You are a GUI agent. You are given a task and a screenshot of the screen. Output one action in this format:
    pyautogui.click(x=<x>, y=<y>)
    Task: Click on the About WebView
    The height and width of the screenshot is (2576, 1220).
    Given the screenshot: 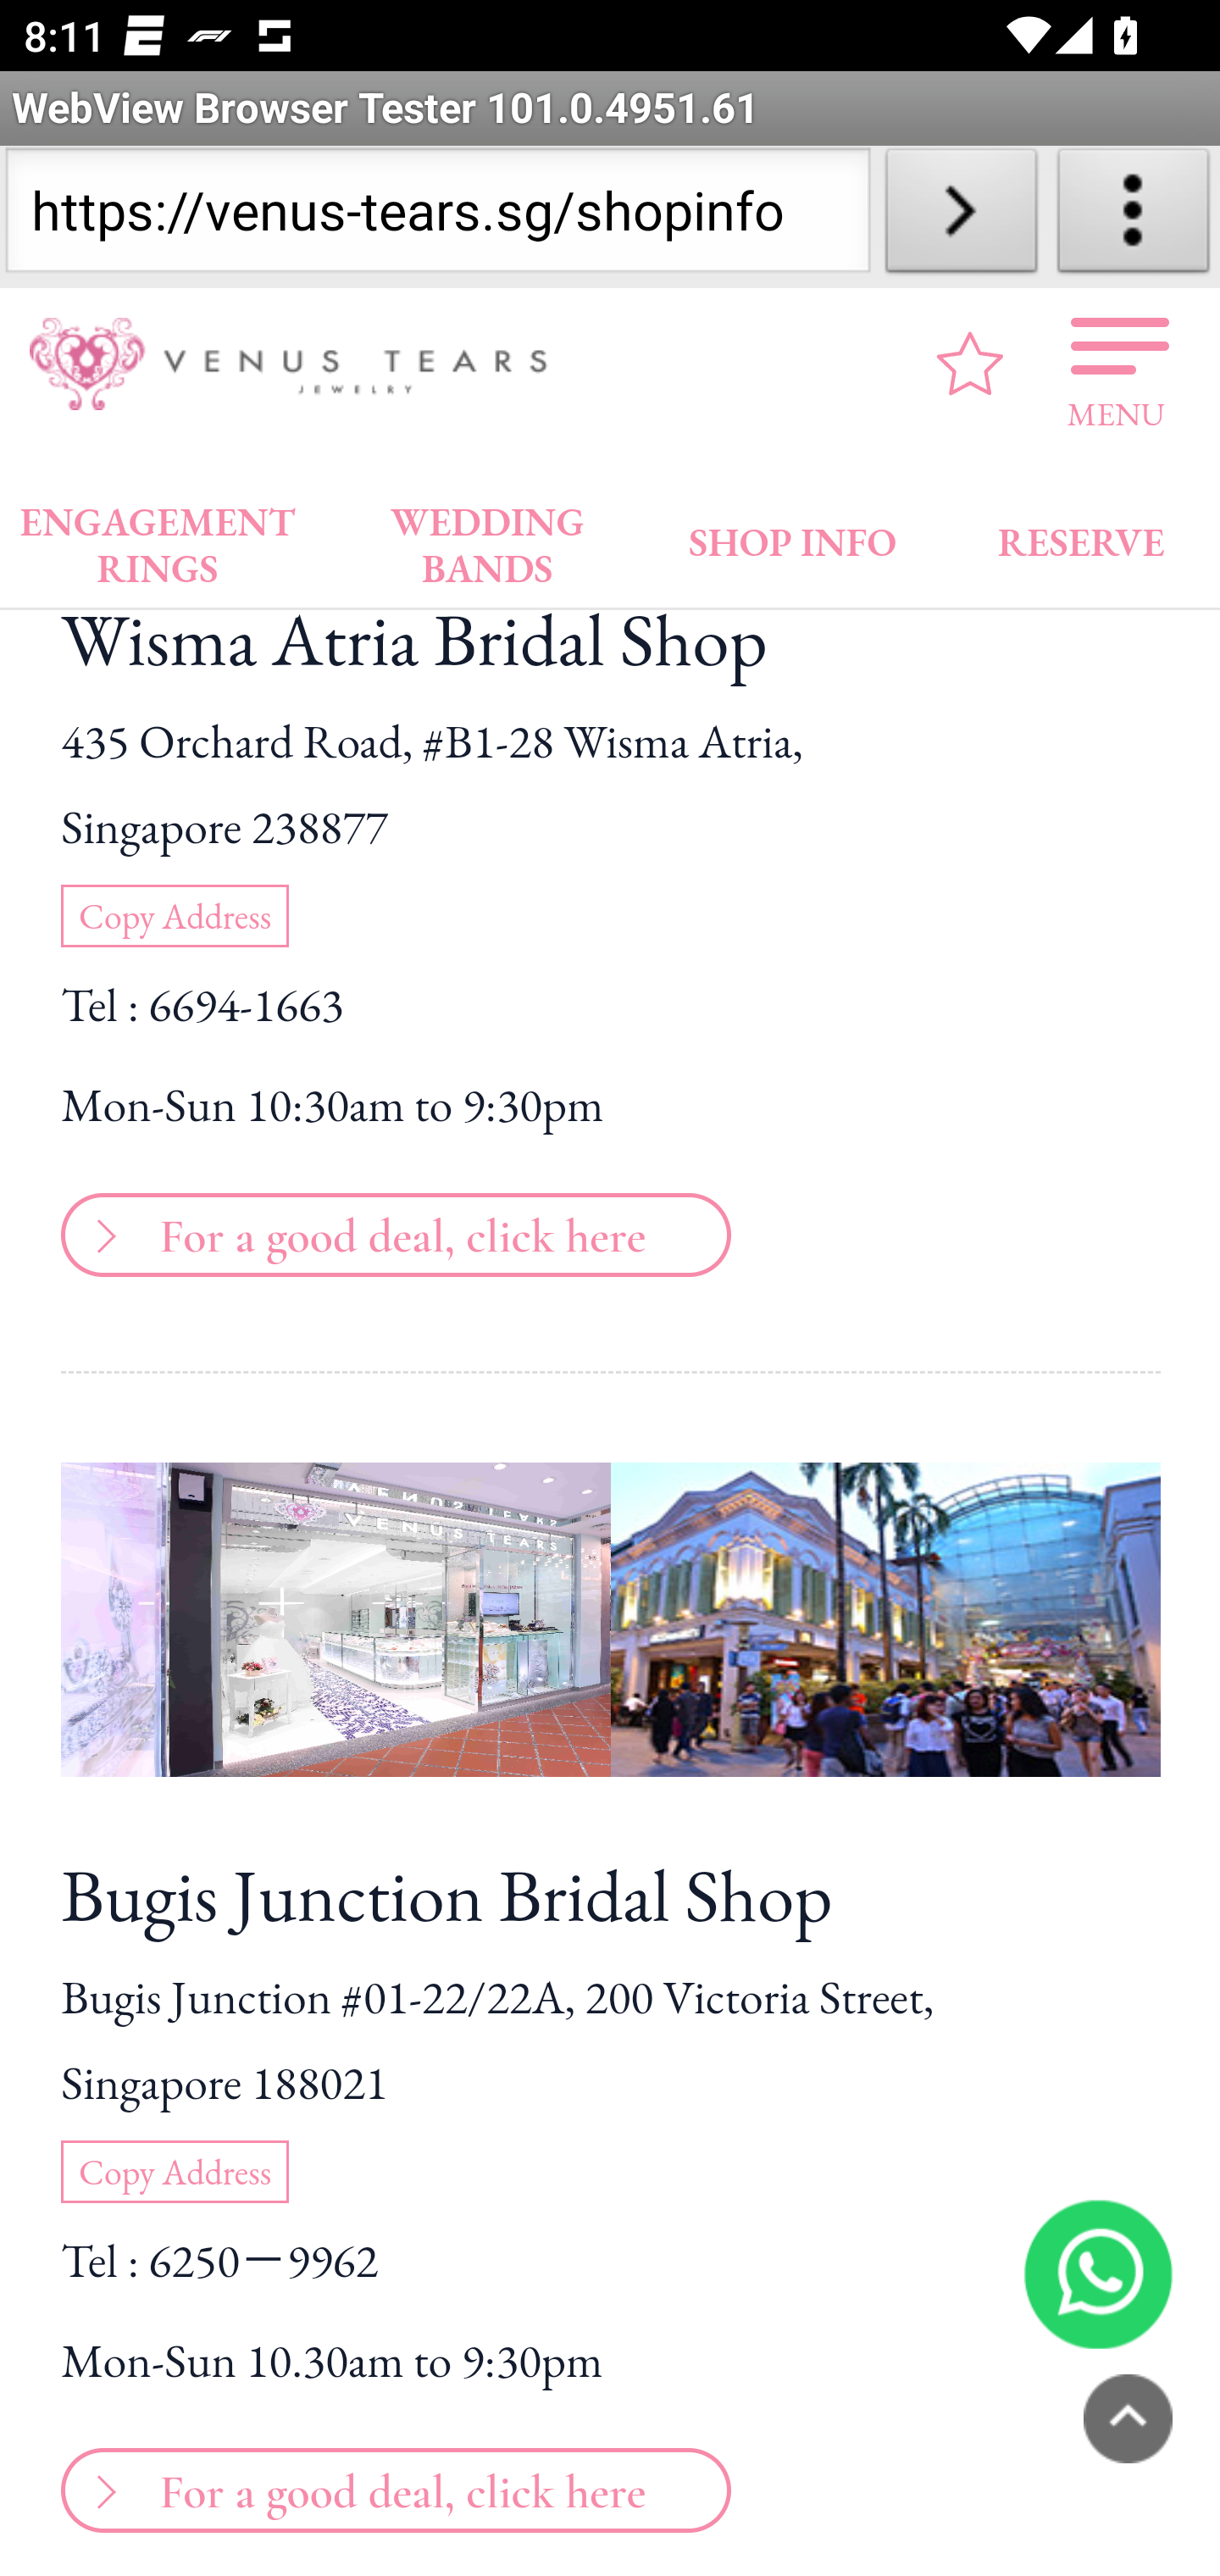 What is the action you would take?
    pyautogui.click(x=1134, y=217)
    